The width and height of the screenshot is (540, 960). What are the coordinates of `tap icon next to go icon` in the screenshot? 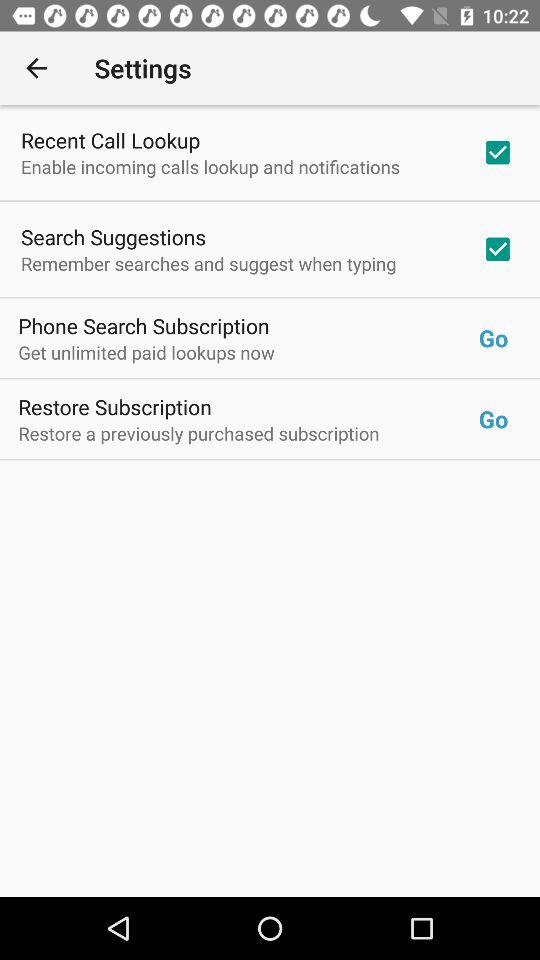 It's located at (144, 326).